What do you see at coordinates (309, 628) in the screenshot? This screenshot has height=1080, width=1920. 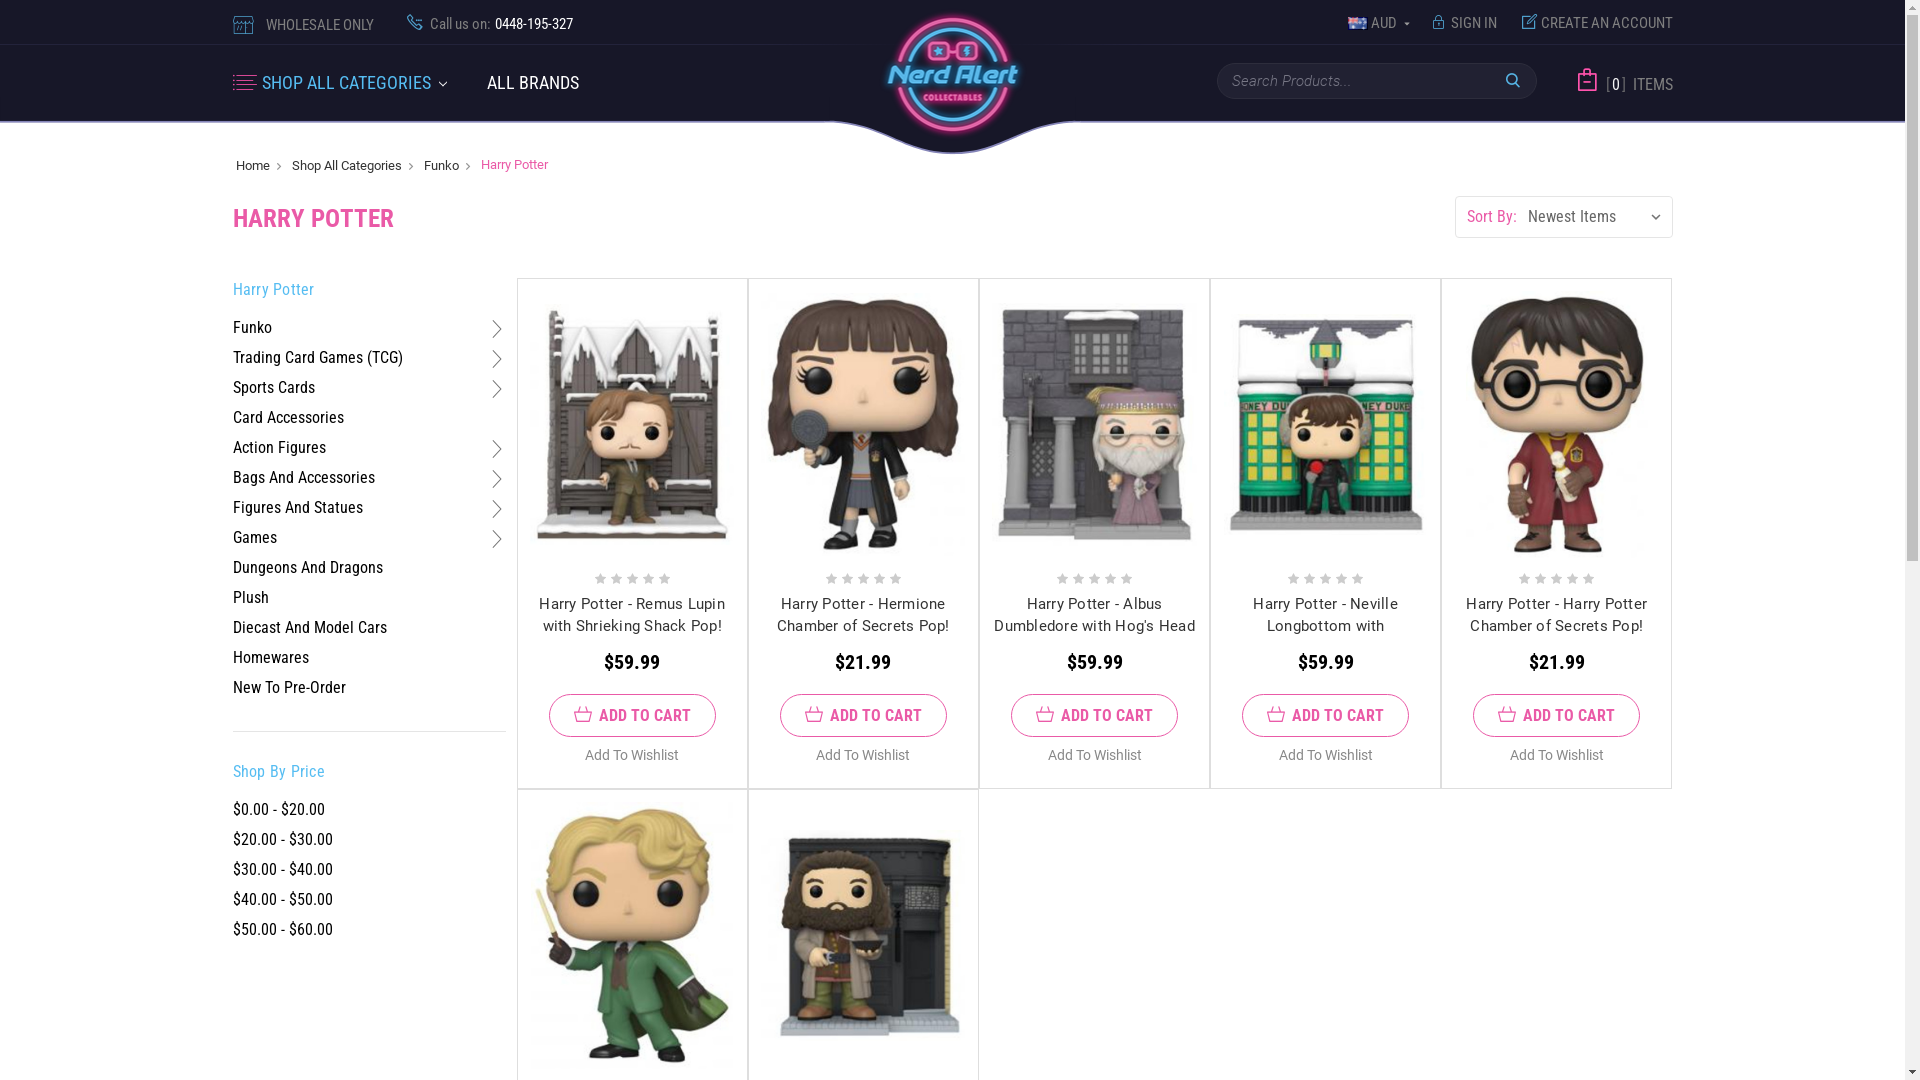 I see `Diecast And Model Cars` at bounding box center [309, 628].